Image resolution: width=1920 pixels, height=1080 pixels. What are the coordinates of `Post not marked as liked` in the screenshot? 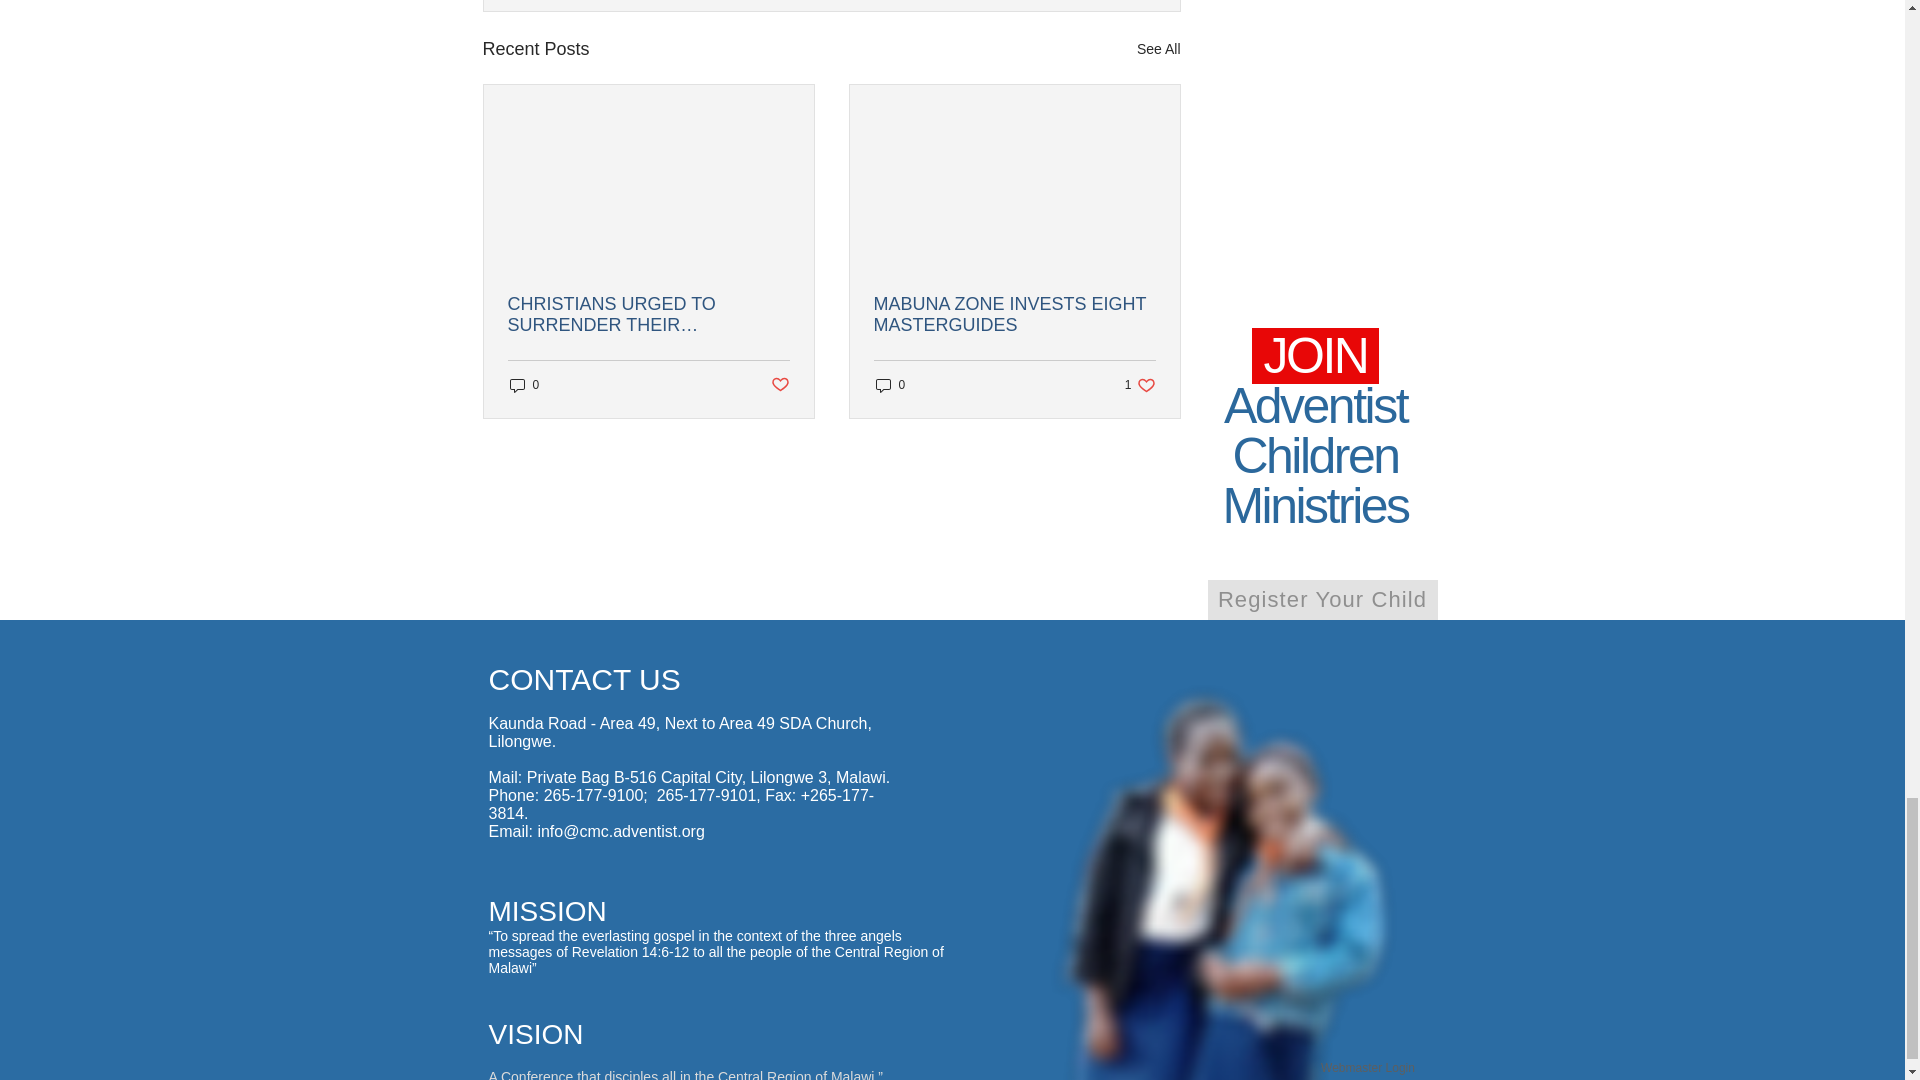 It's located at (1140, 385).